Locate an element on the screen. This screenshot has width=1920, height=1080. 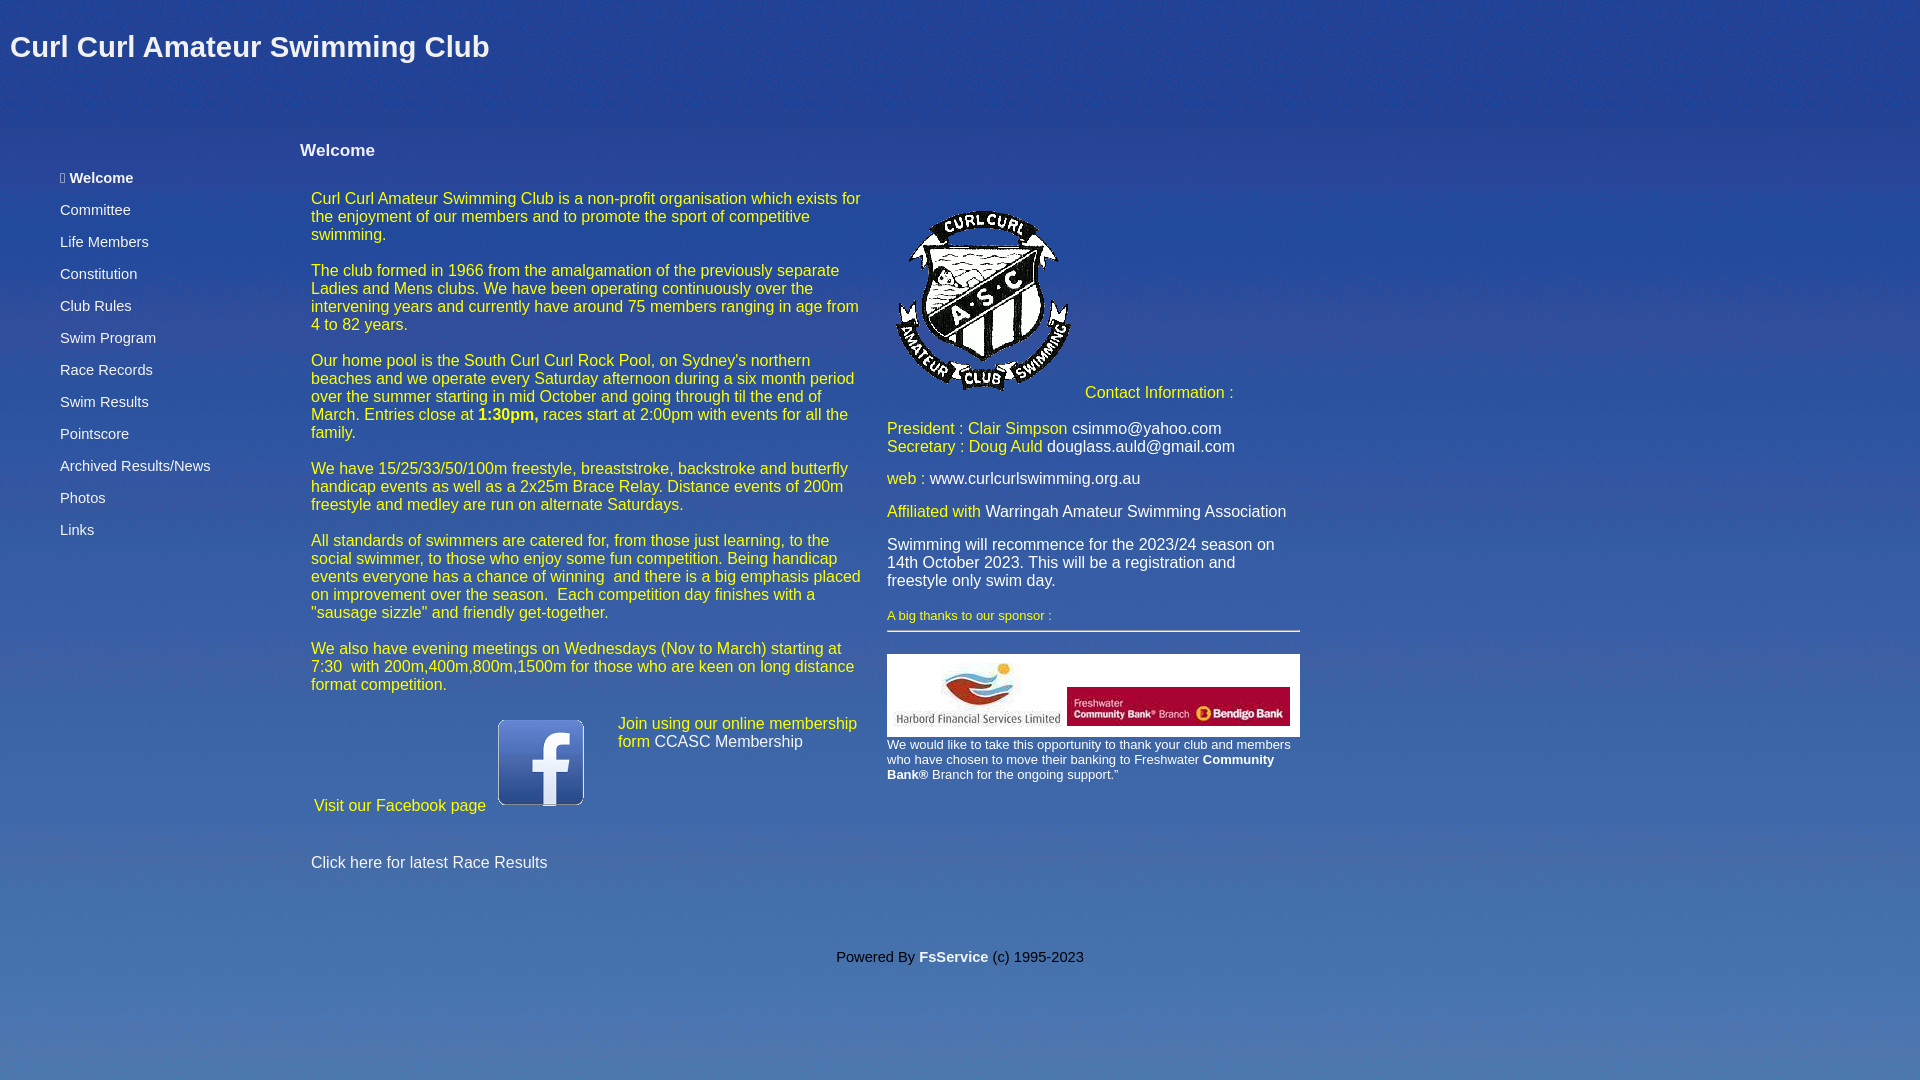
Race Records is located at coordinates (106, 370).